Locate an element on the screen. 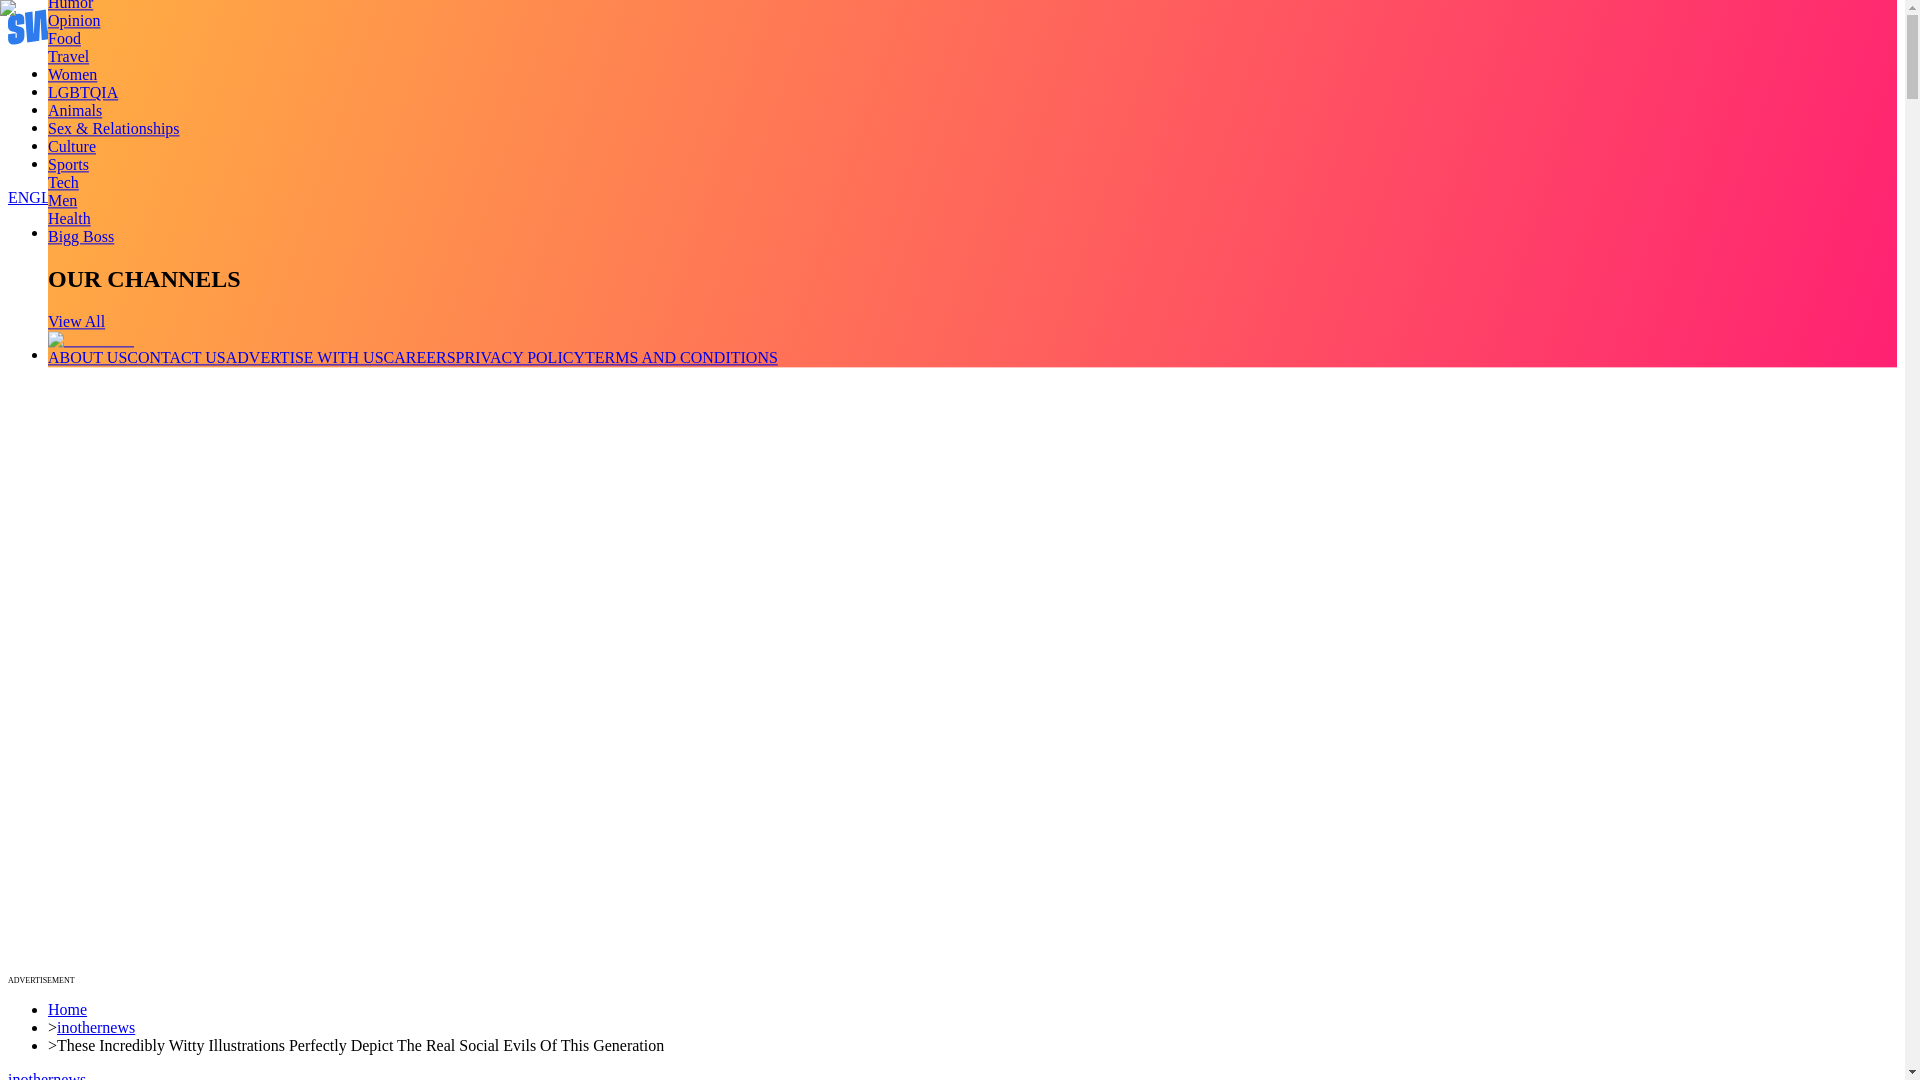 The image size is (1920, 1080). Tech is located at coordinates (63, 182).